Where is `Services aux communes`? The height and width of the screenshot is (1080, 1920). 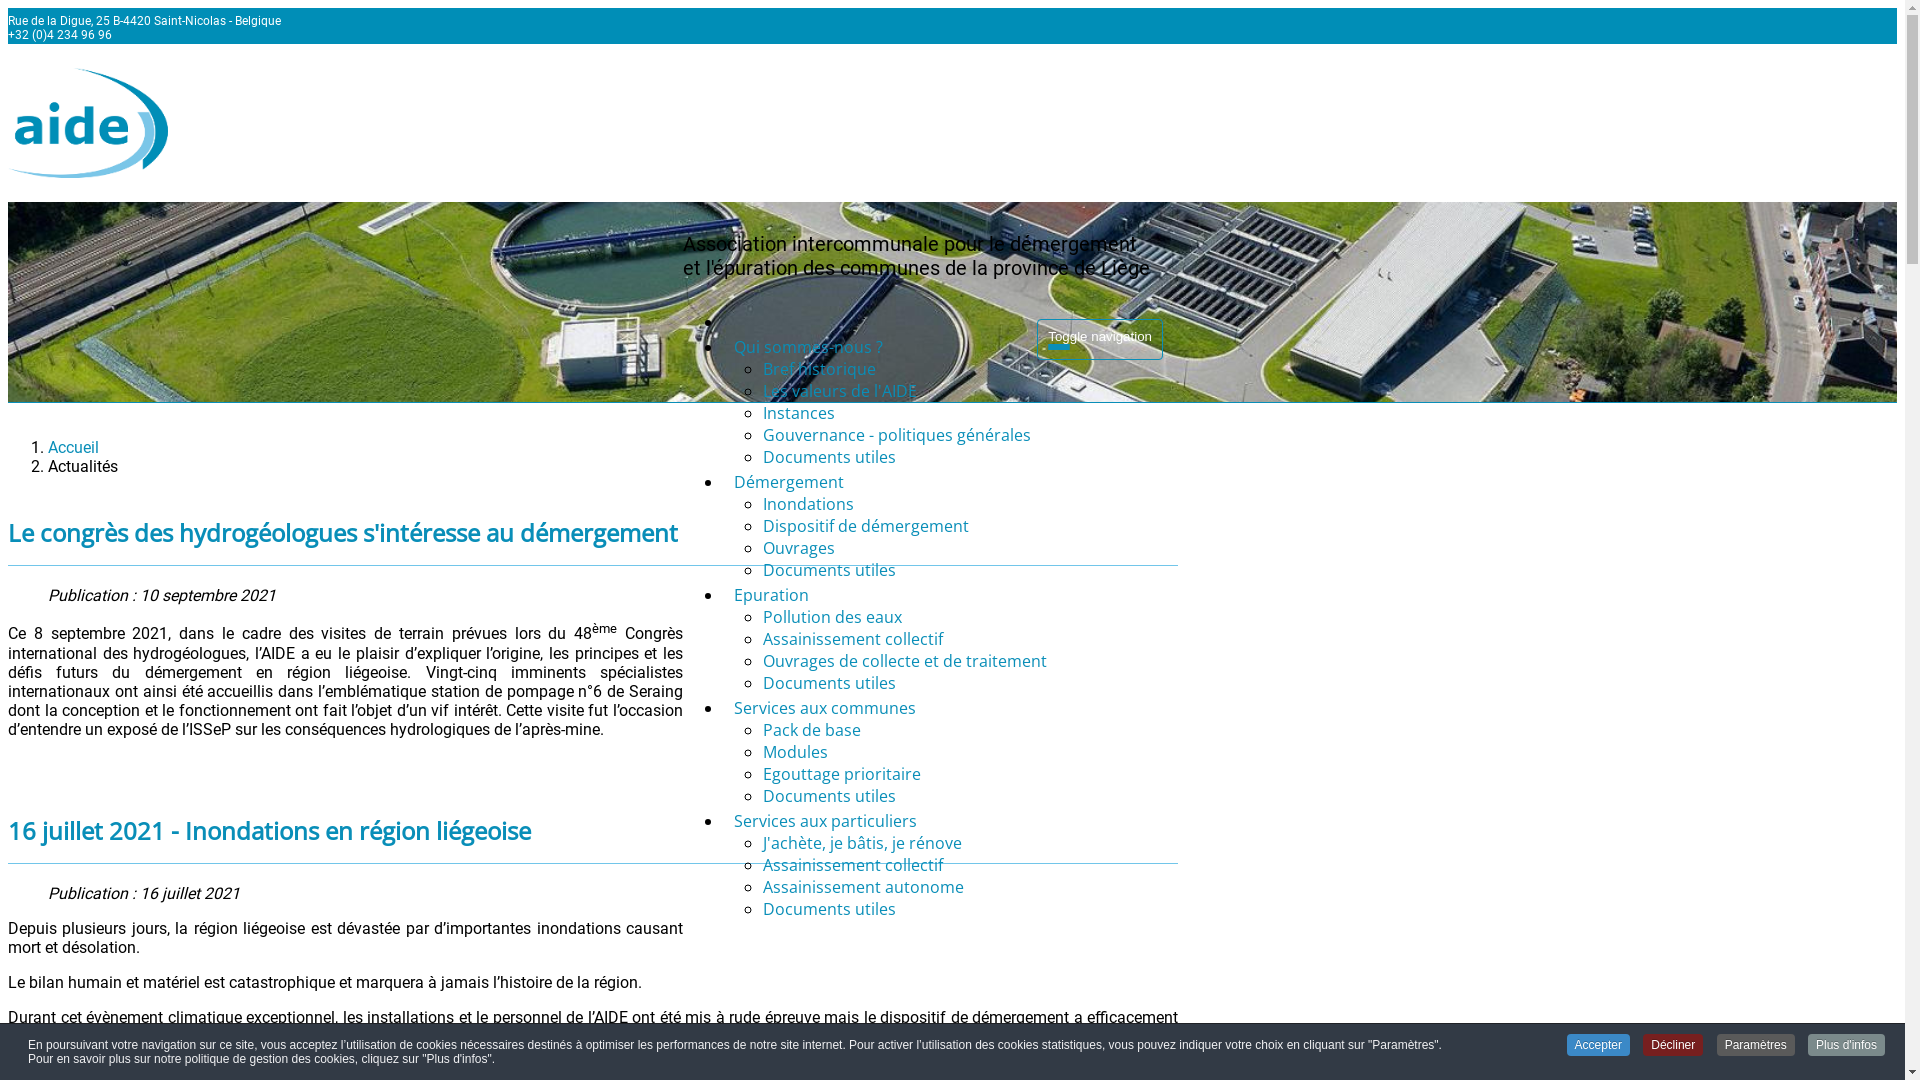 Services aux communes is located at coordinates (825, 708).